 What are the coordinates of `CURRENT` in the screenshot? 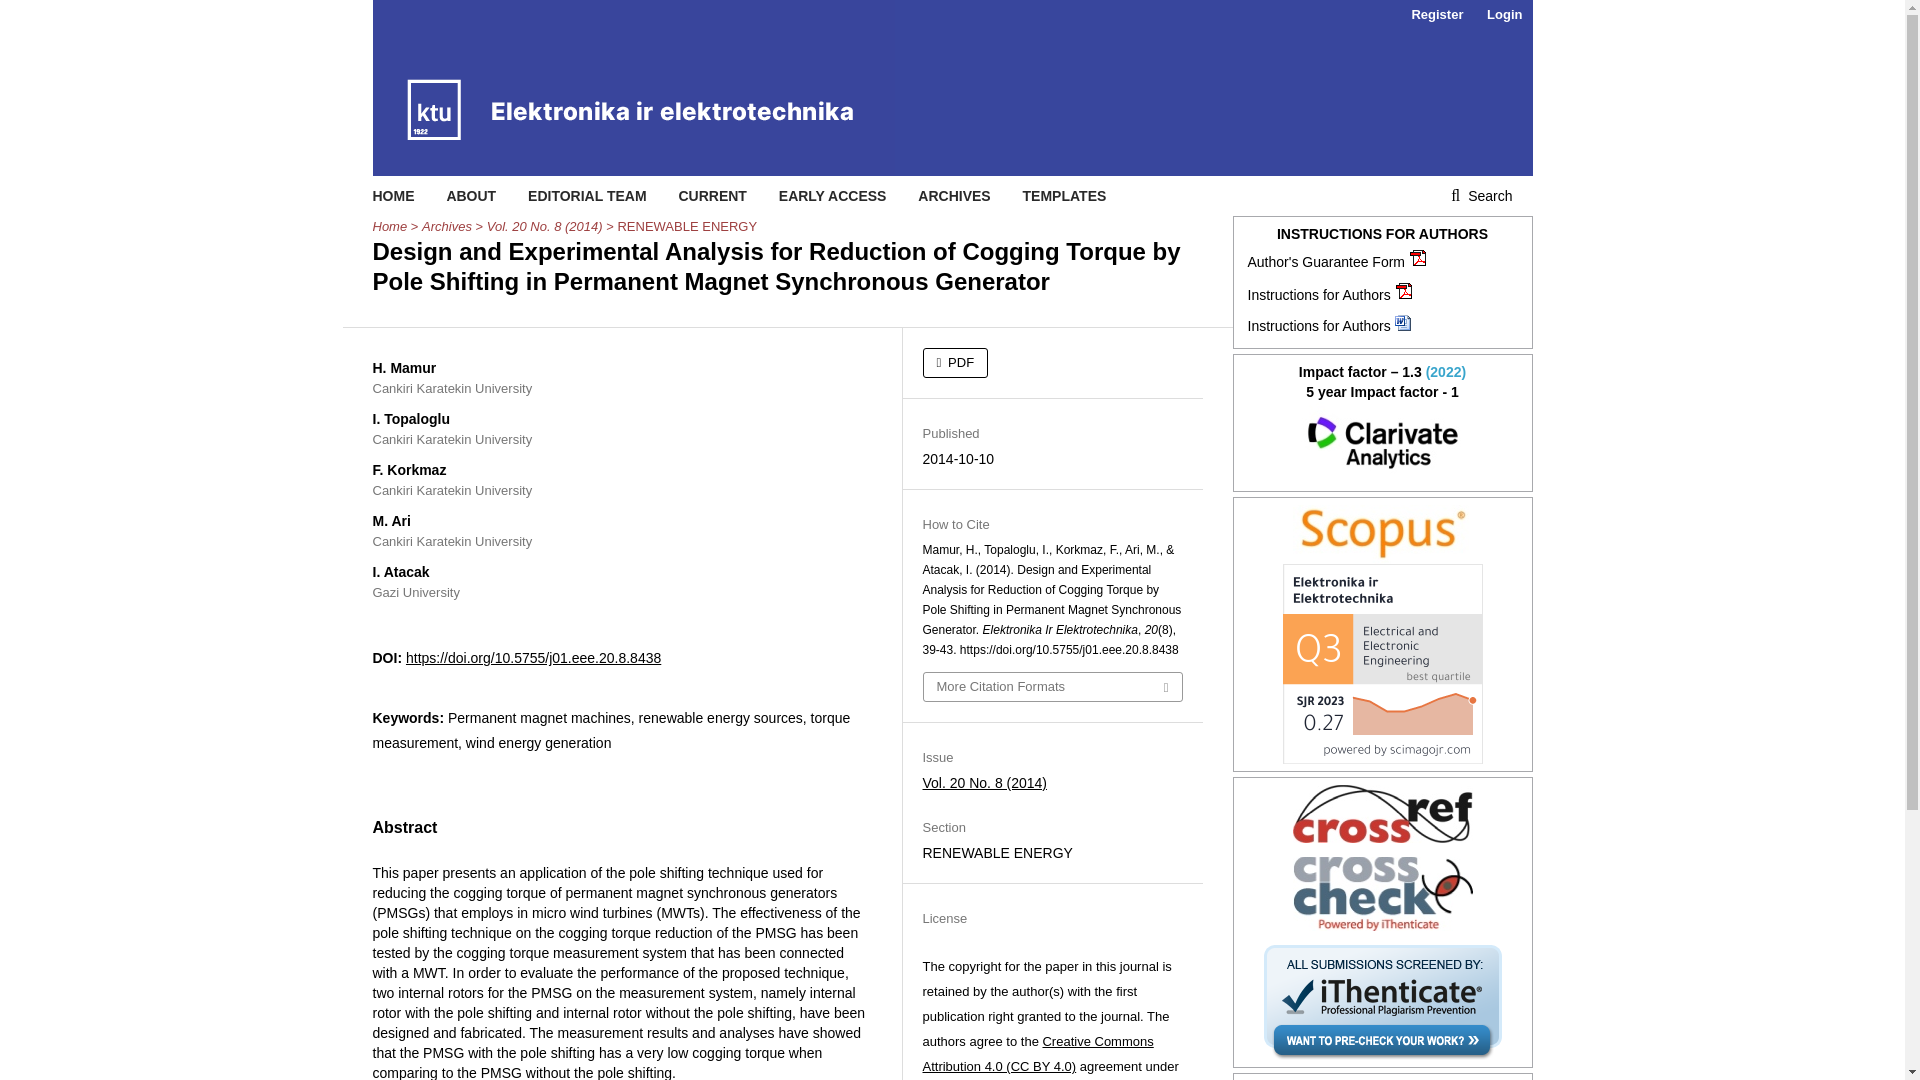 It's located at (712, 196).